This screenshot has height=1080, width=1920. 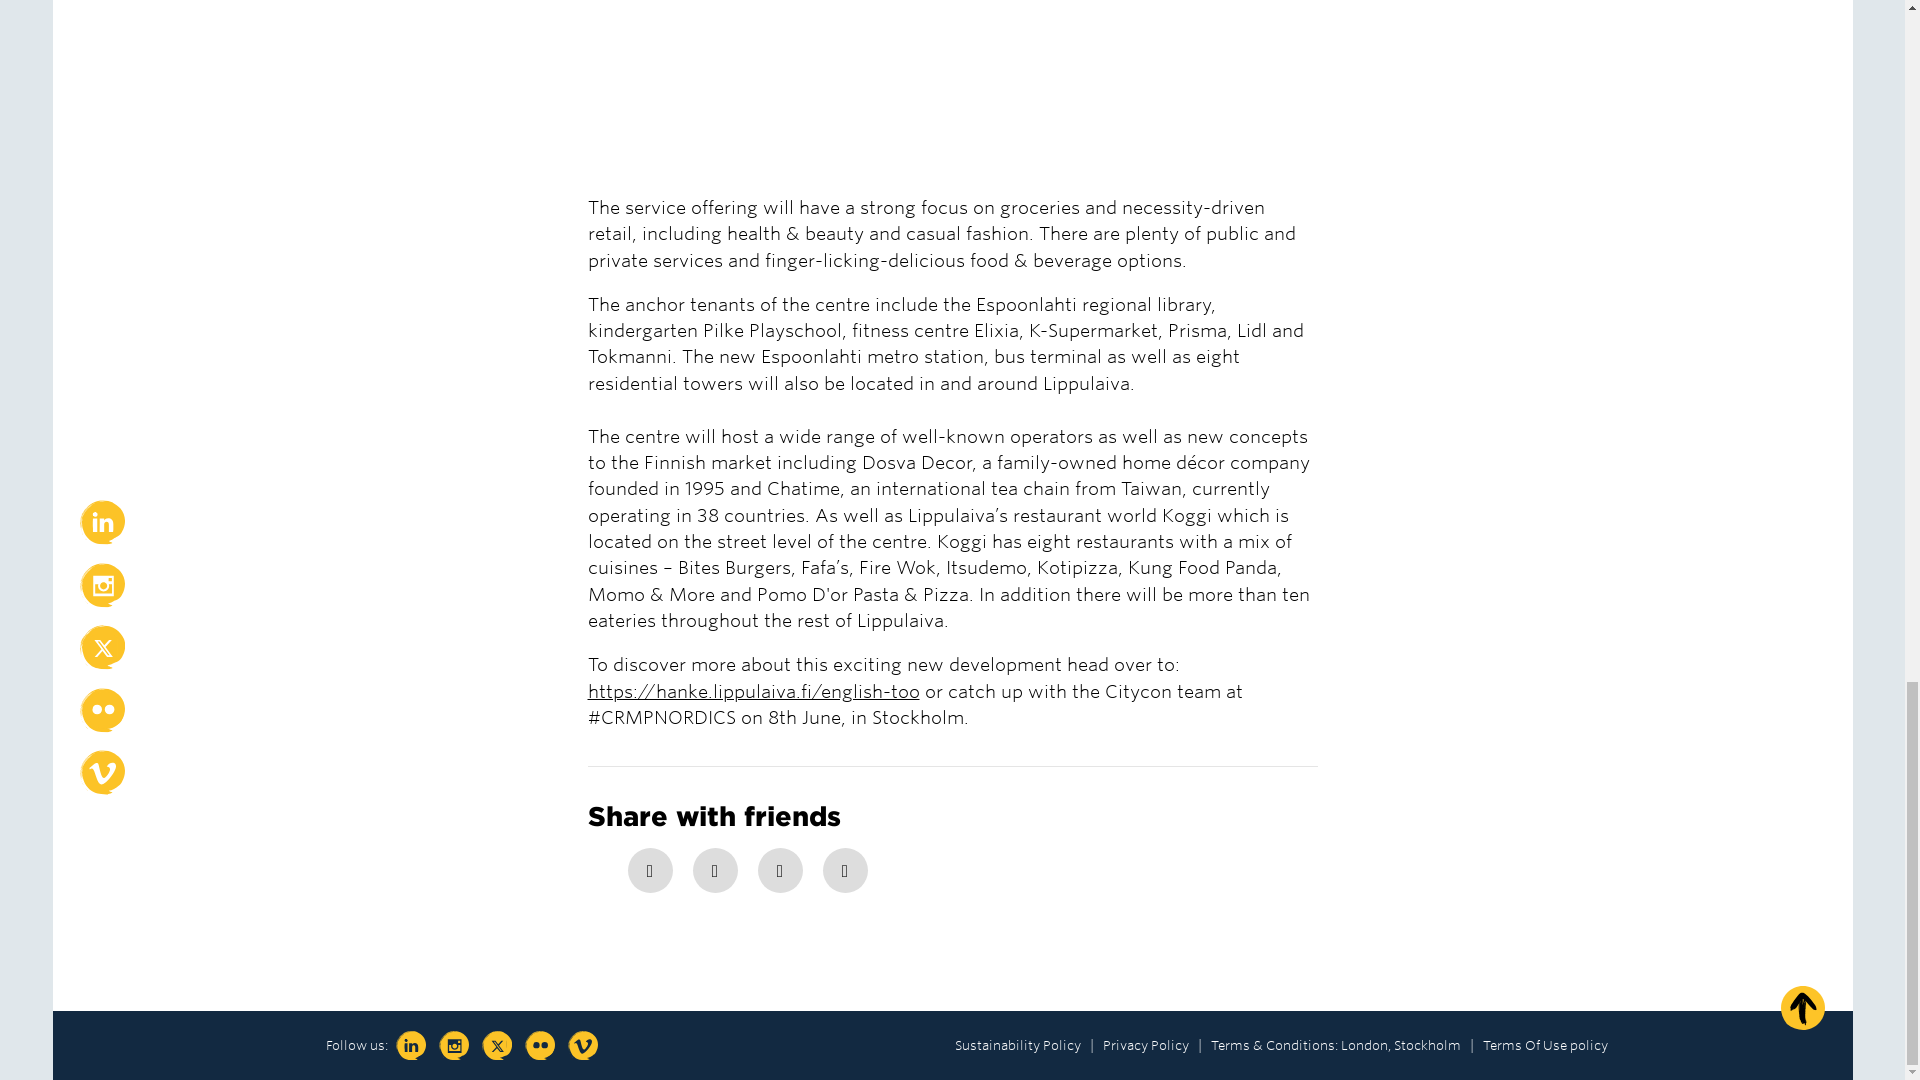 I want to click on Privacy Policy, so click(x=1145, y=1045).